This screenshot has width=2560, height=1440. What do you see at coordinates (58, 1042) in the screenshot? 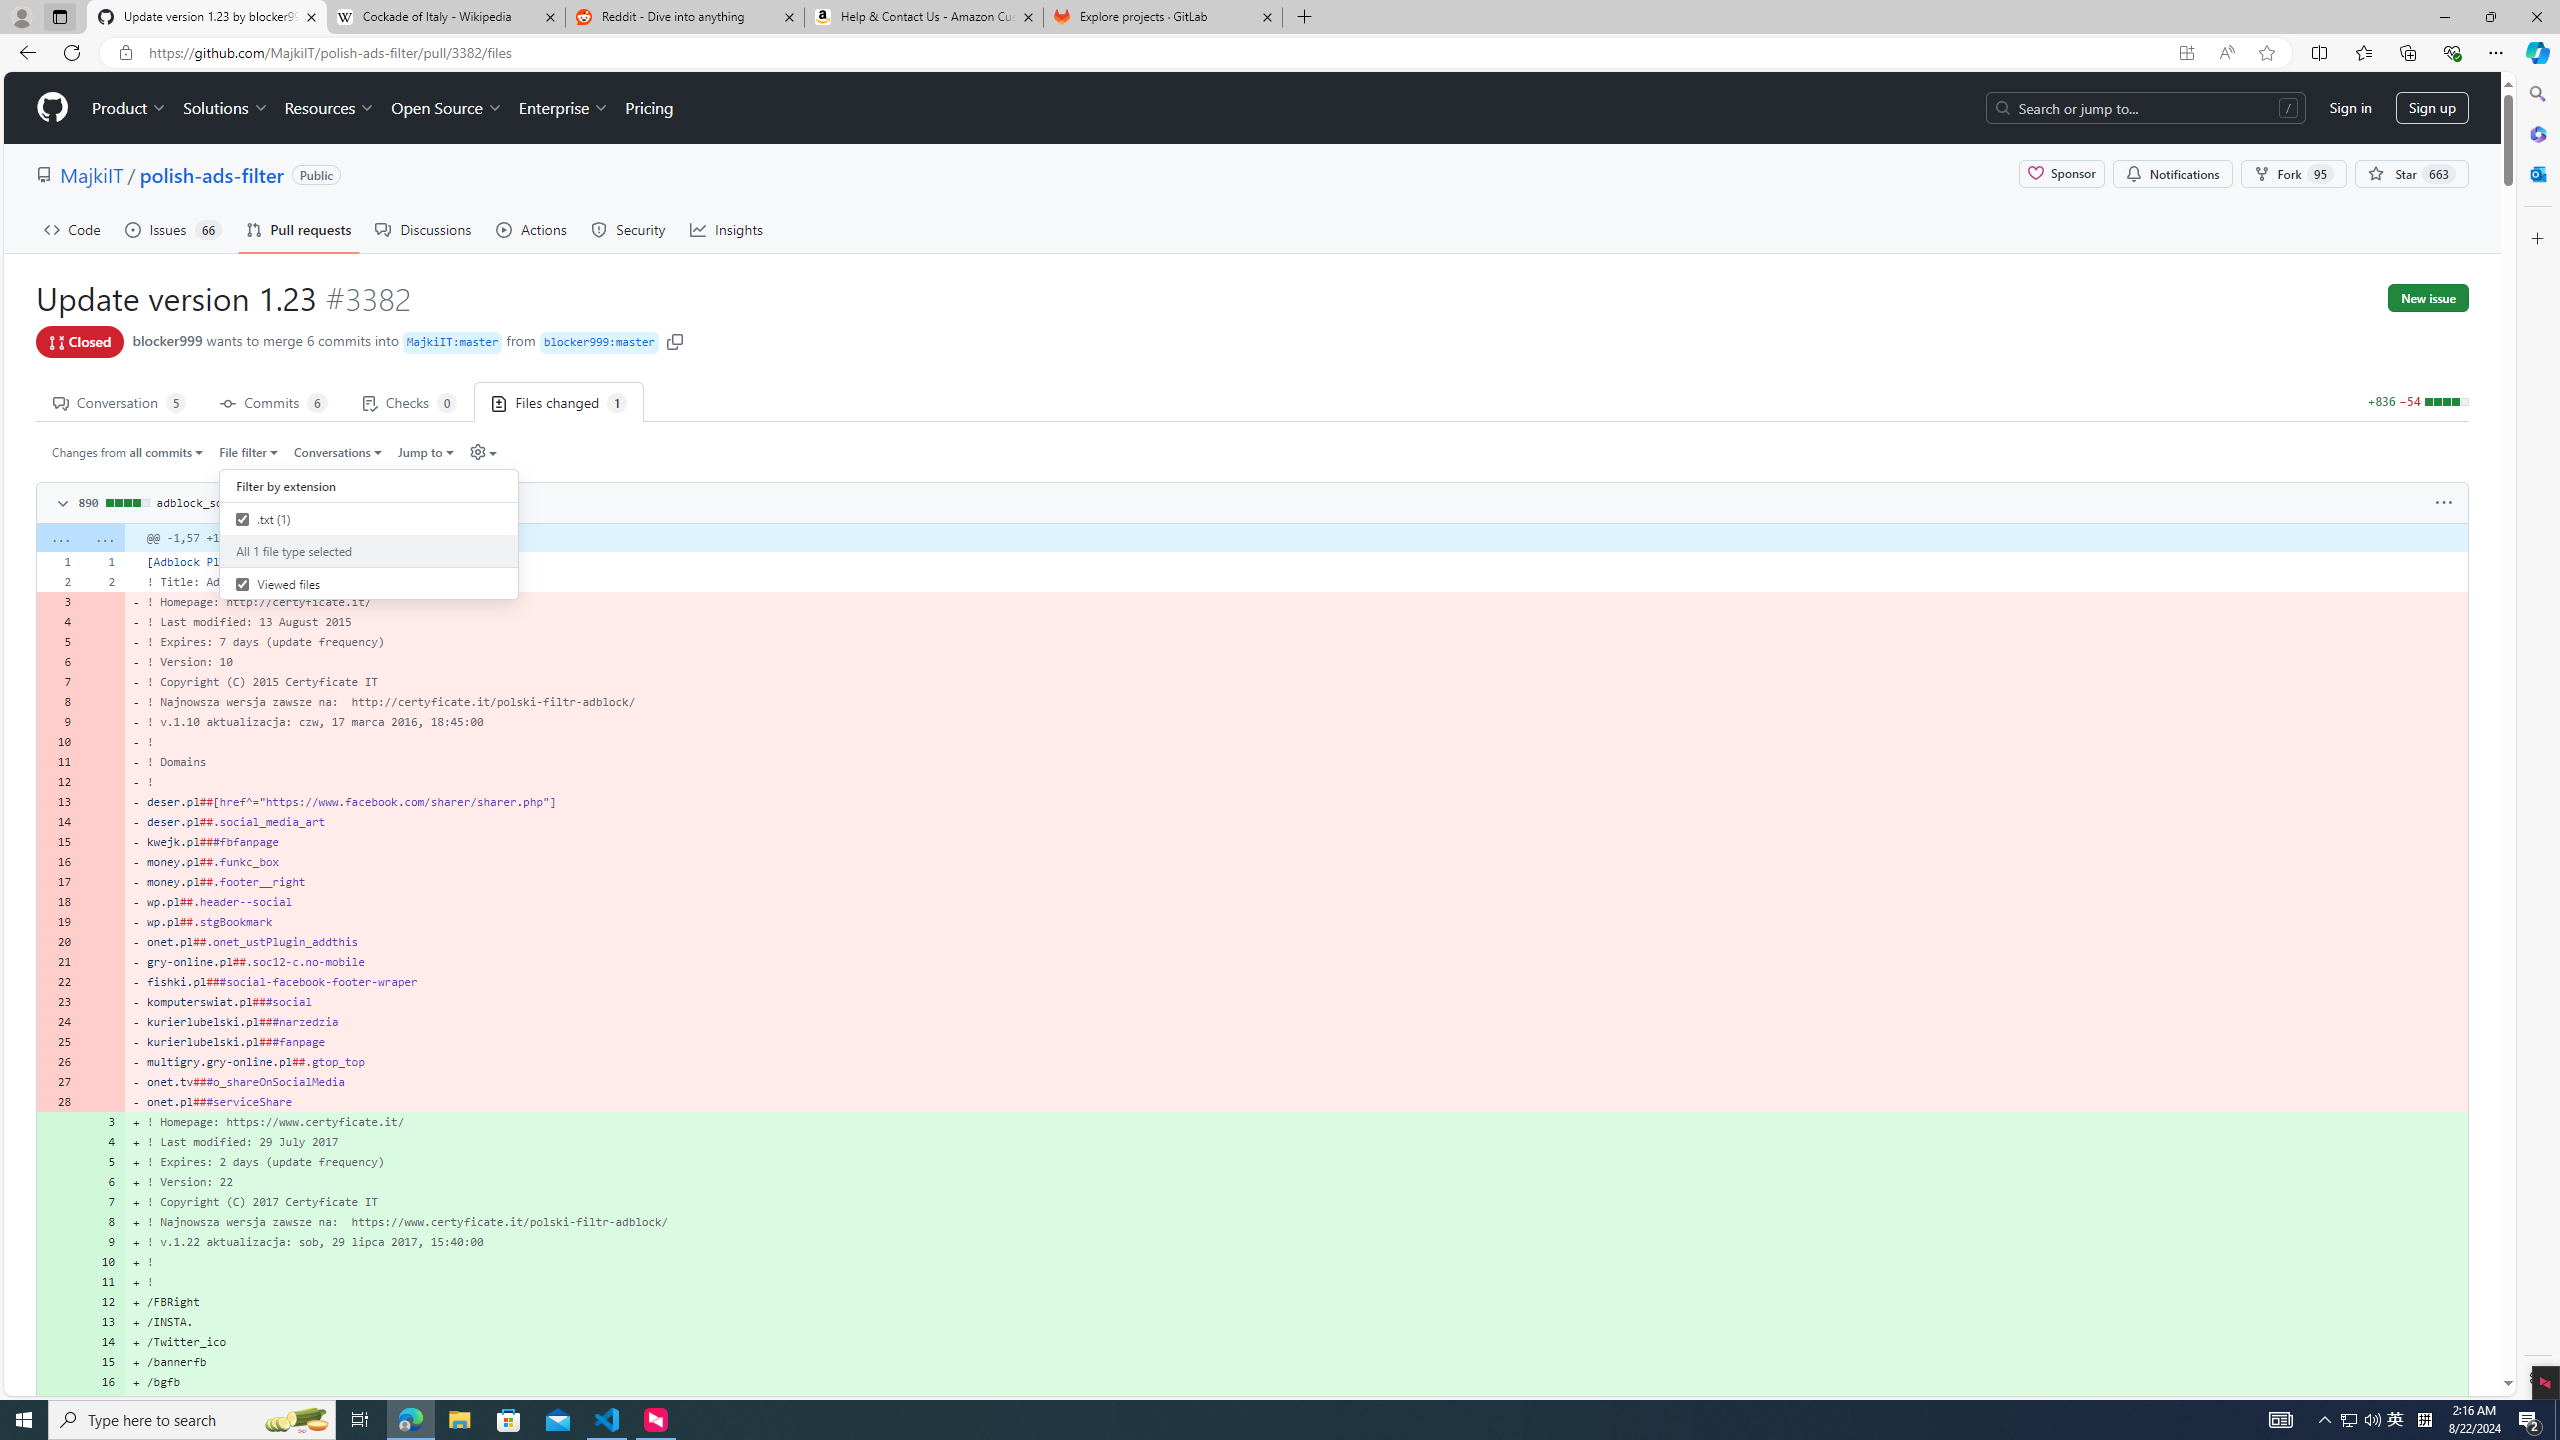
I see `25` at bounding box center [58, 1042].